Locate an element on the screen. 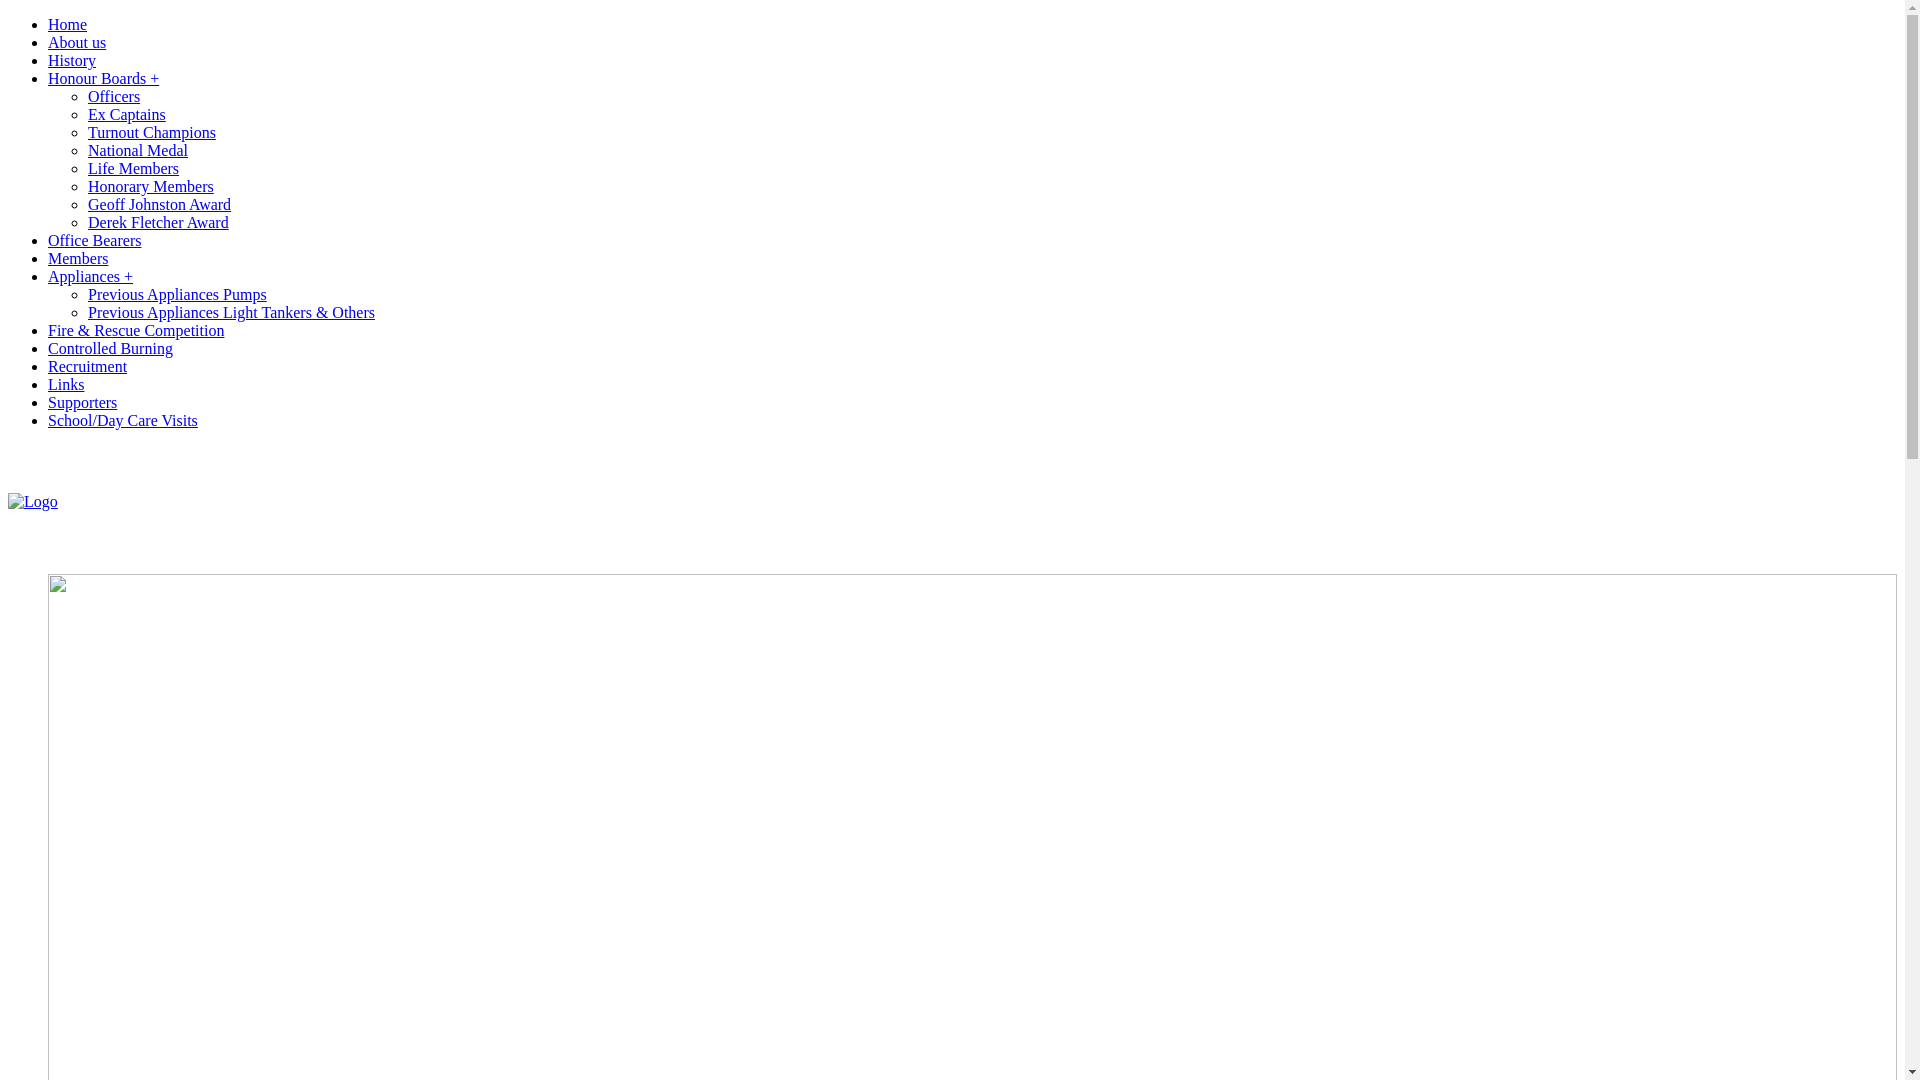 This screenshot has width=1920, height=1080. History is located at coordinates (72, 60).